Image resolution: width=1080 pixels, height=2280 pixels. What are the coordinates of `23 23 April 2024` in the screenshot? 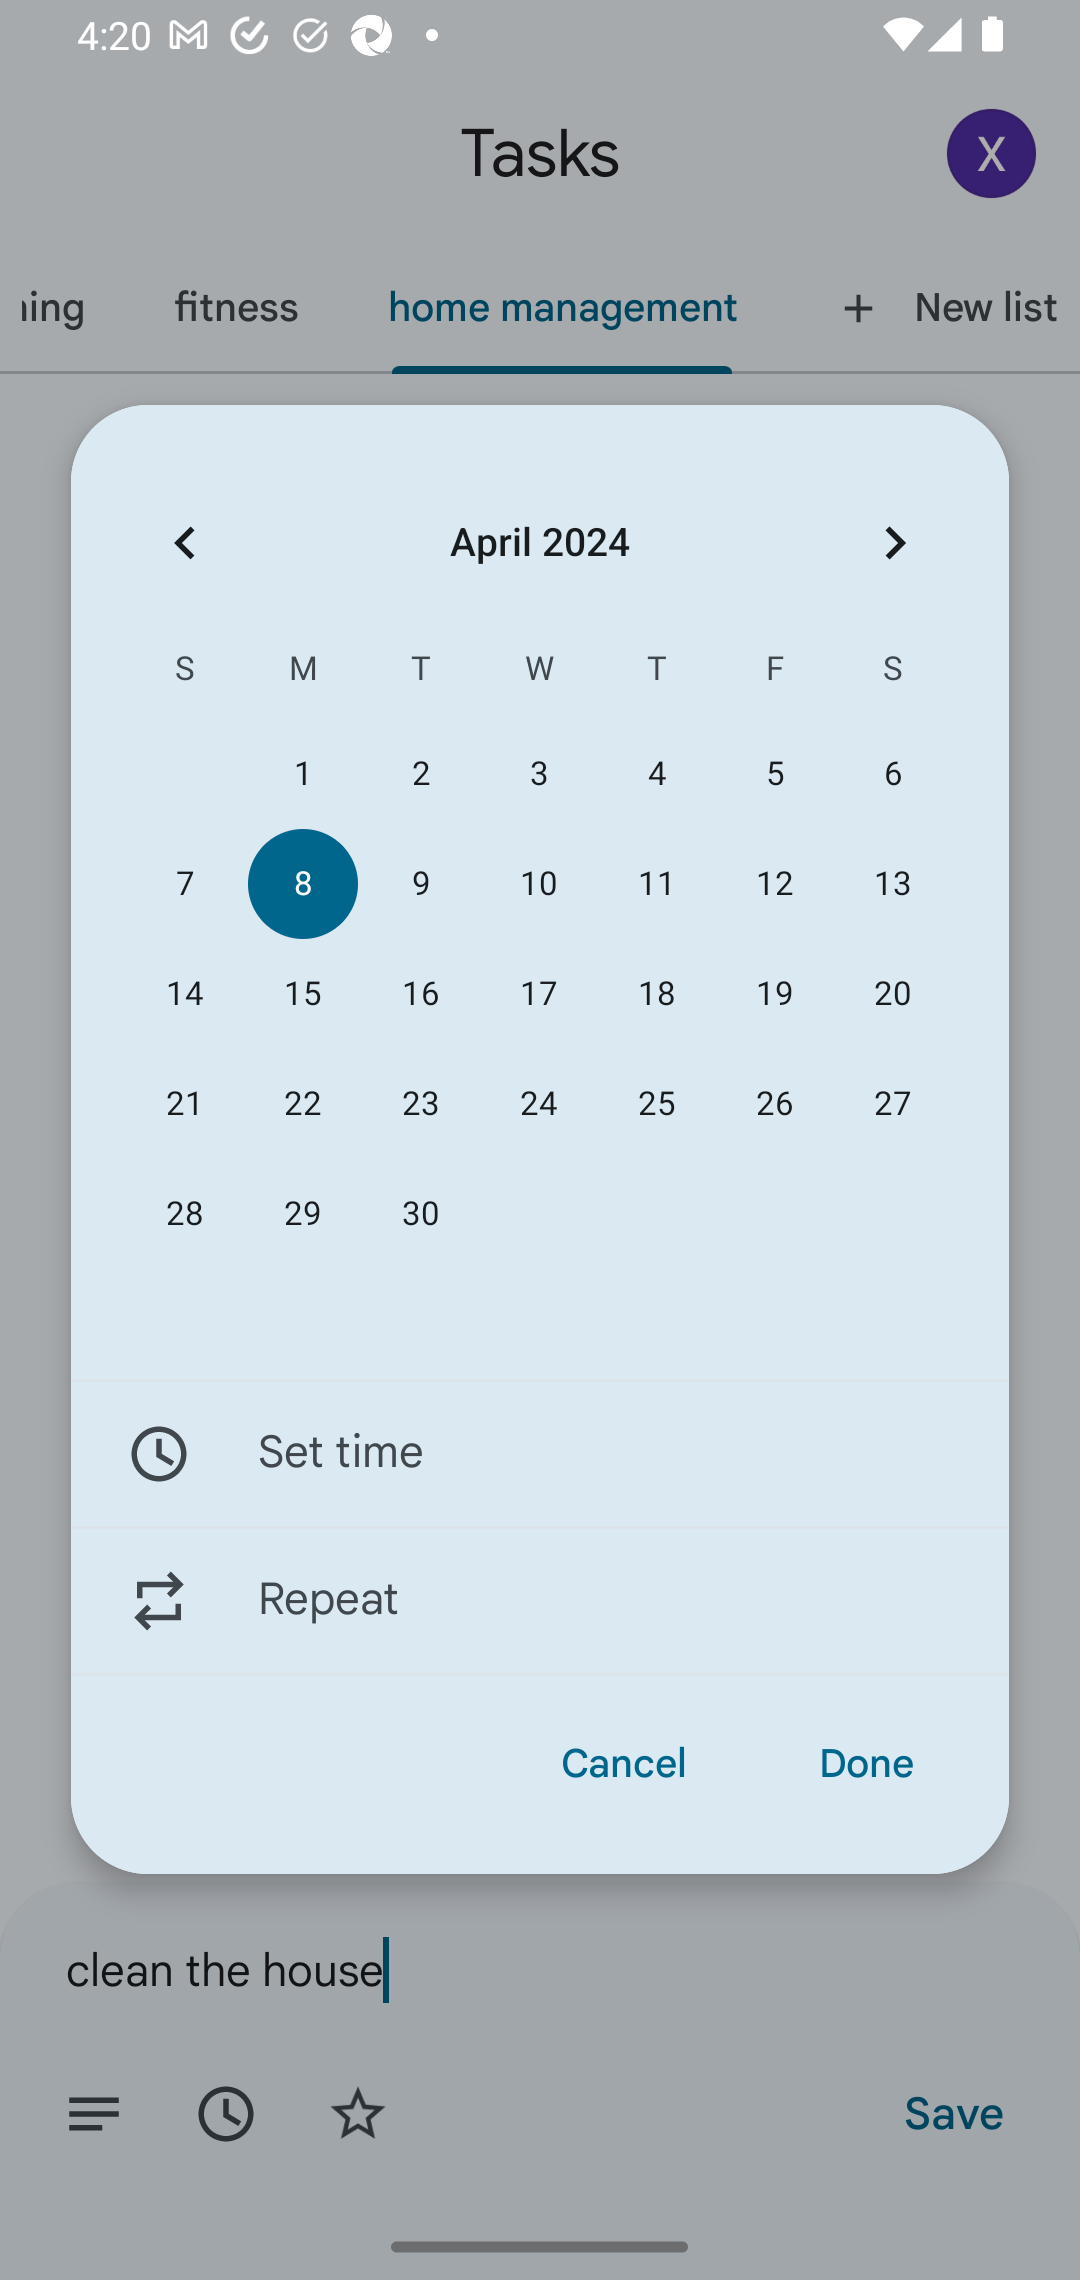 It's located at (420, 1103).